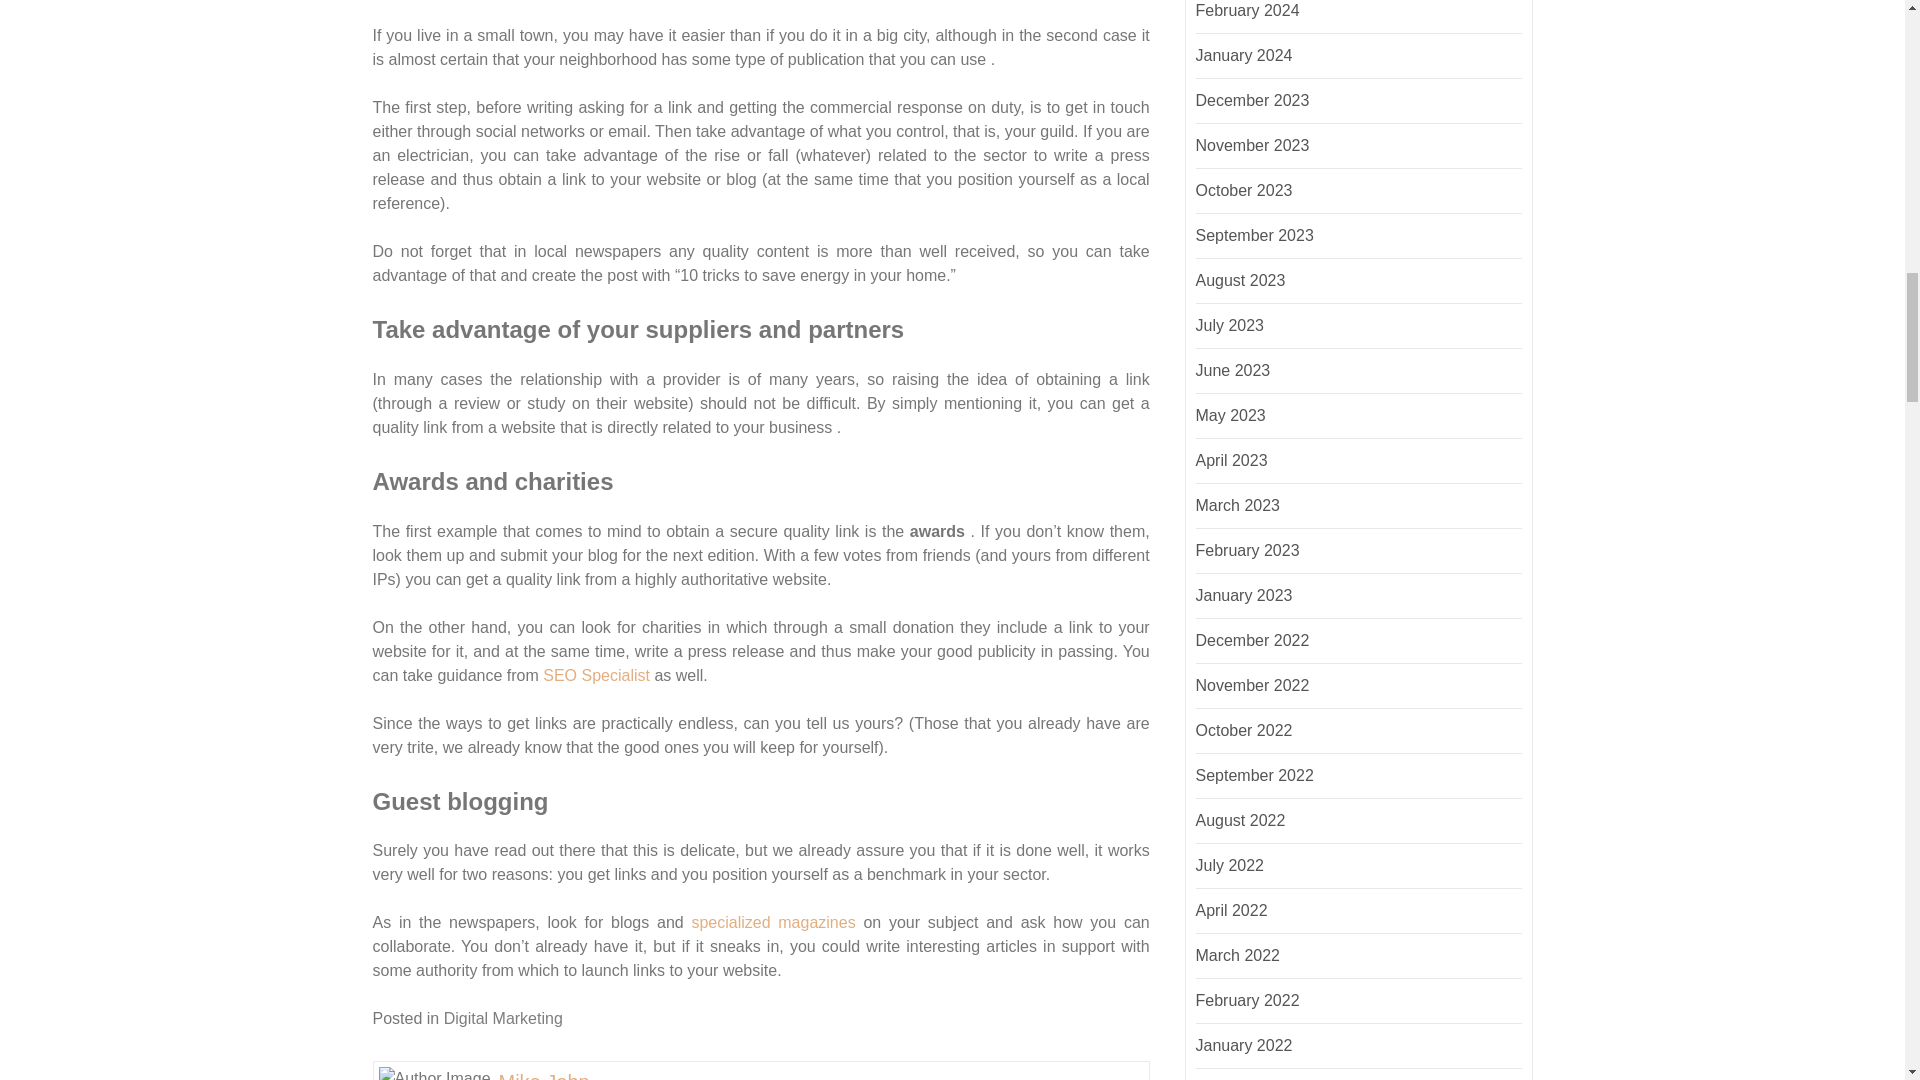 This screenshot has width=1920, height=1080. I want to click on December 2023, so click(1252, 100).